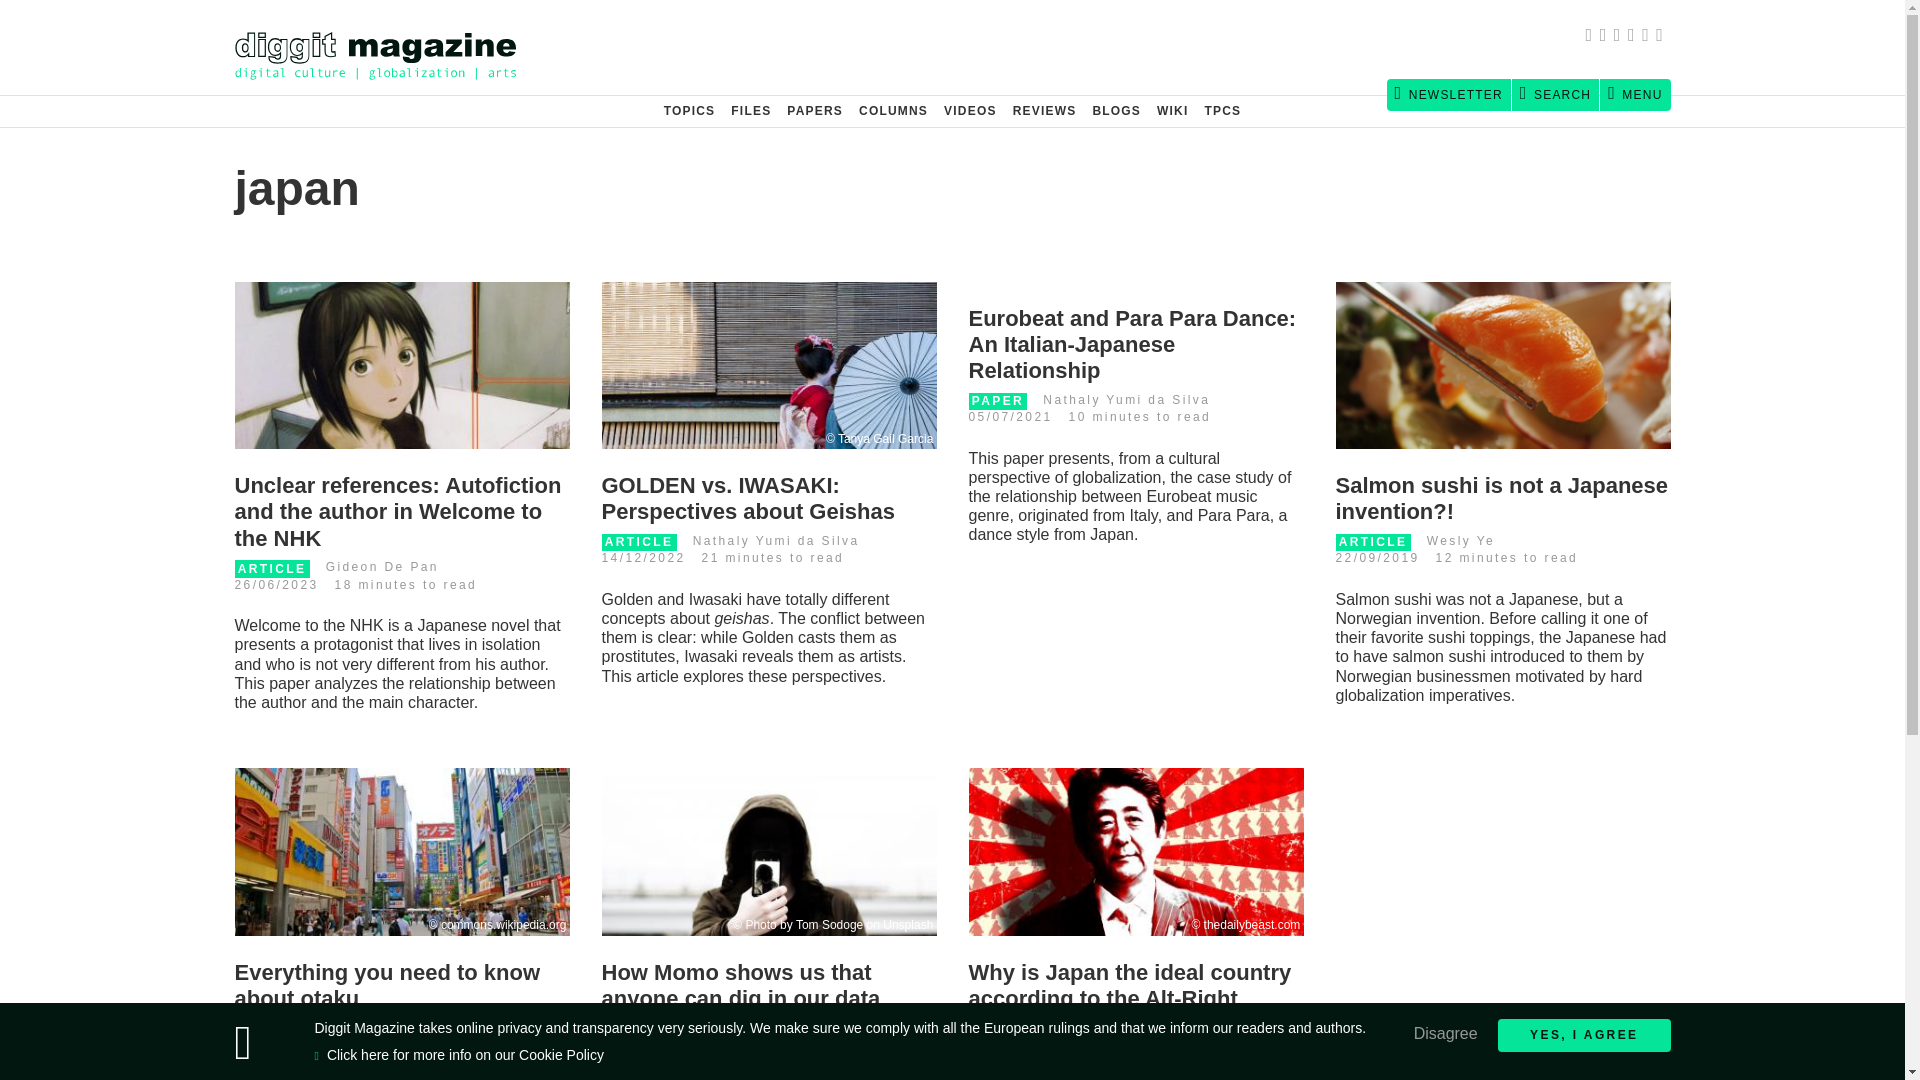 The width and height of the screenshot is (1920, 1080). Describe the element at coordinates (814, 111) in the screenshot. I see `PAPERS` at that location.